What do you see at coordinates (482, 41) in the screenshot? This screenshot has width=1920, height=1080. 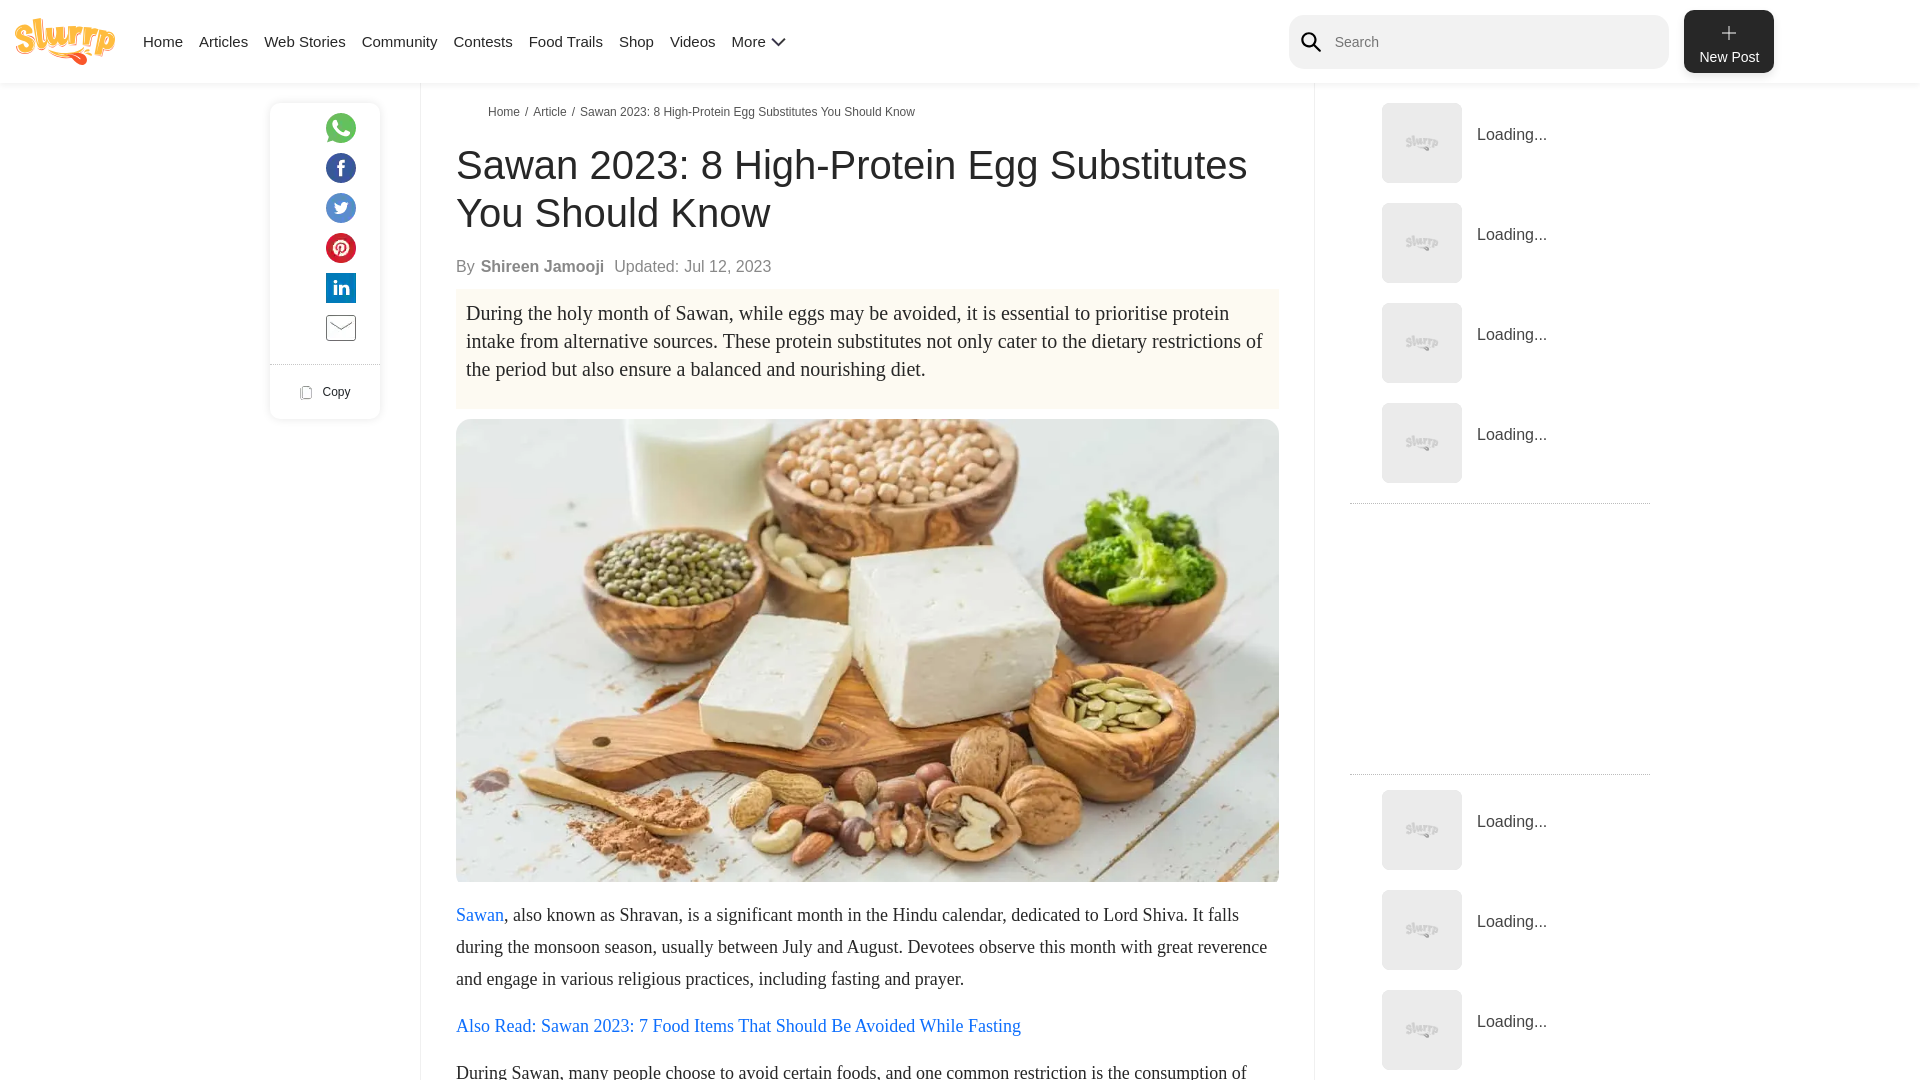 I see `Contests` at bounding box center [482, 41].